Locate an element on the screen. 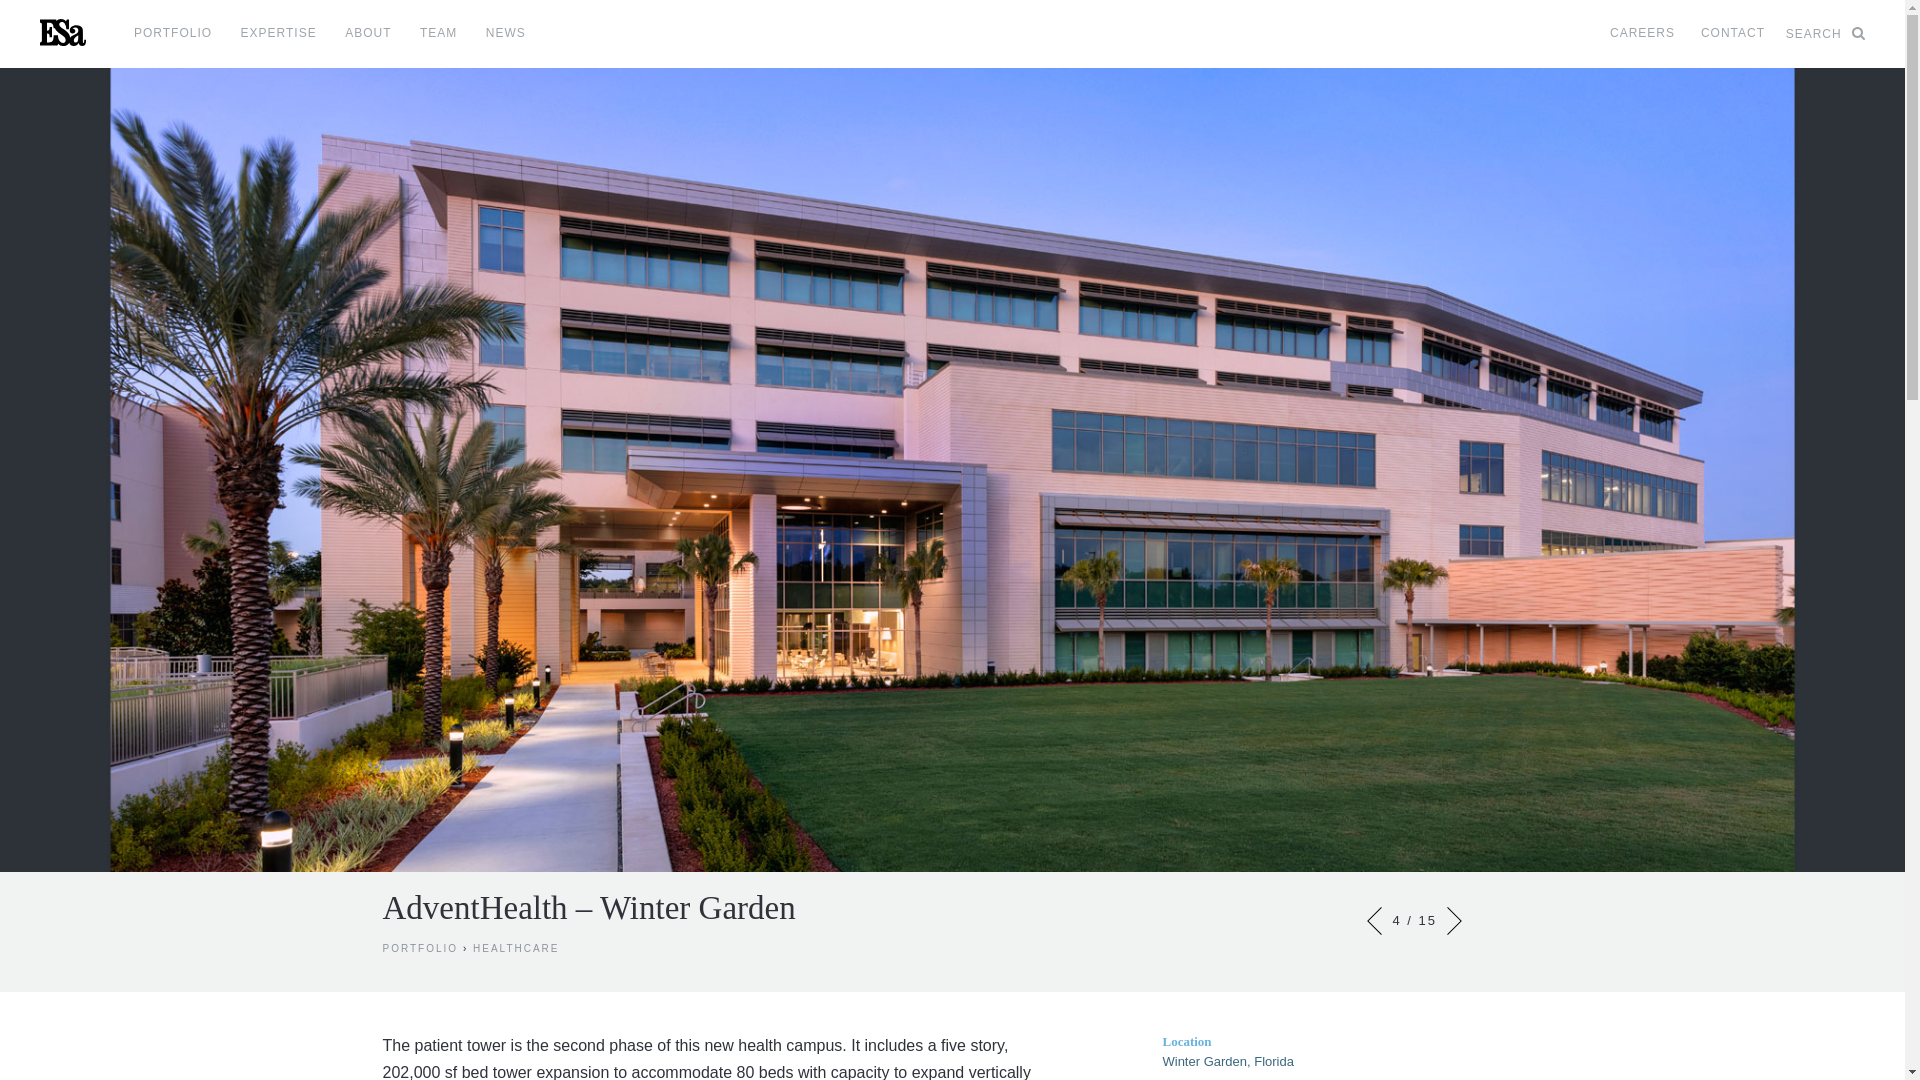  EXPERTISE is located at coordinates (278, 41).